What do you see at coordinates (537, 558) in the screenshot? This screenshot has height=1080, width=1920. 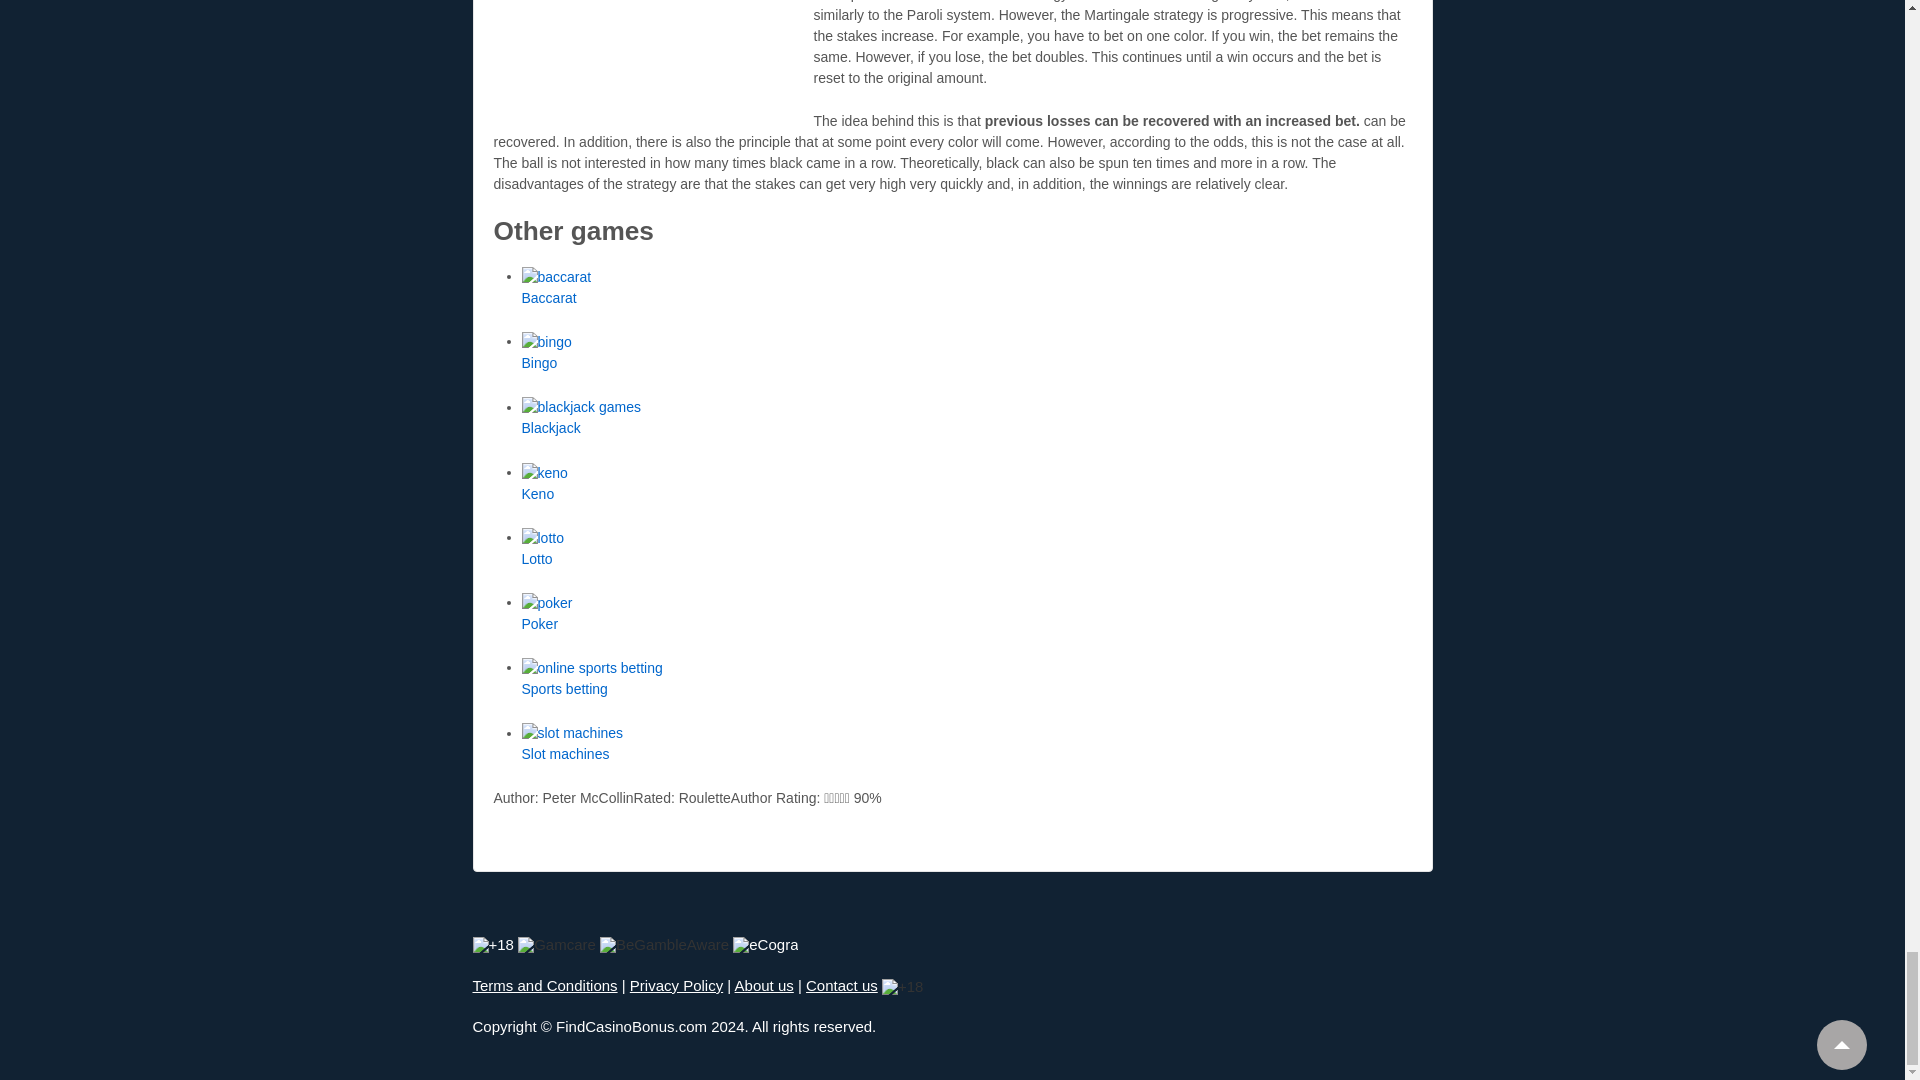 I see `Lotto` at bounding box center [537, 558].